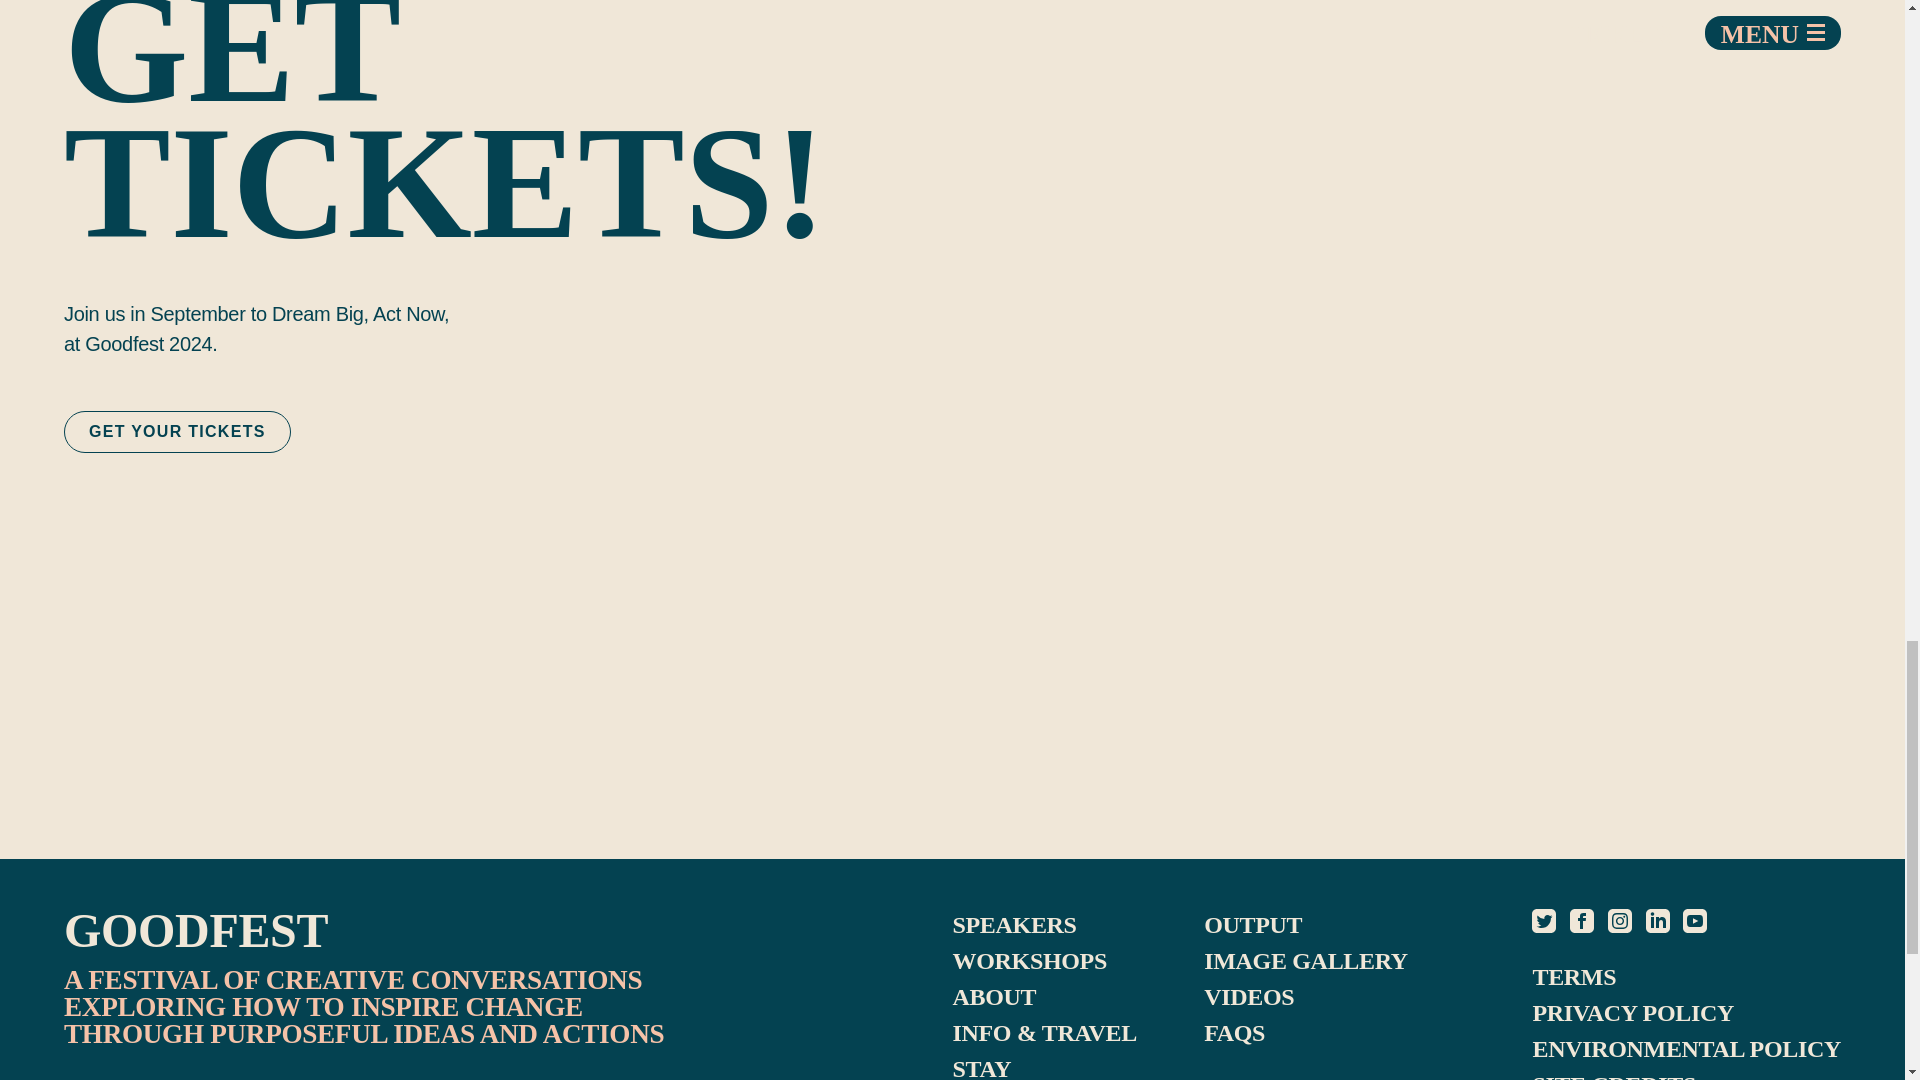  I want to click on SPEAKERS, so click(1014, 924).